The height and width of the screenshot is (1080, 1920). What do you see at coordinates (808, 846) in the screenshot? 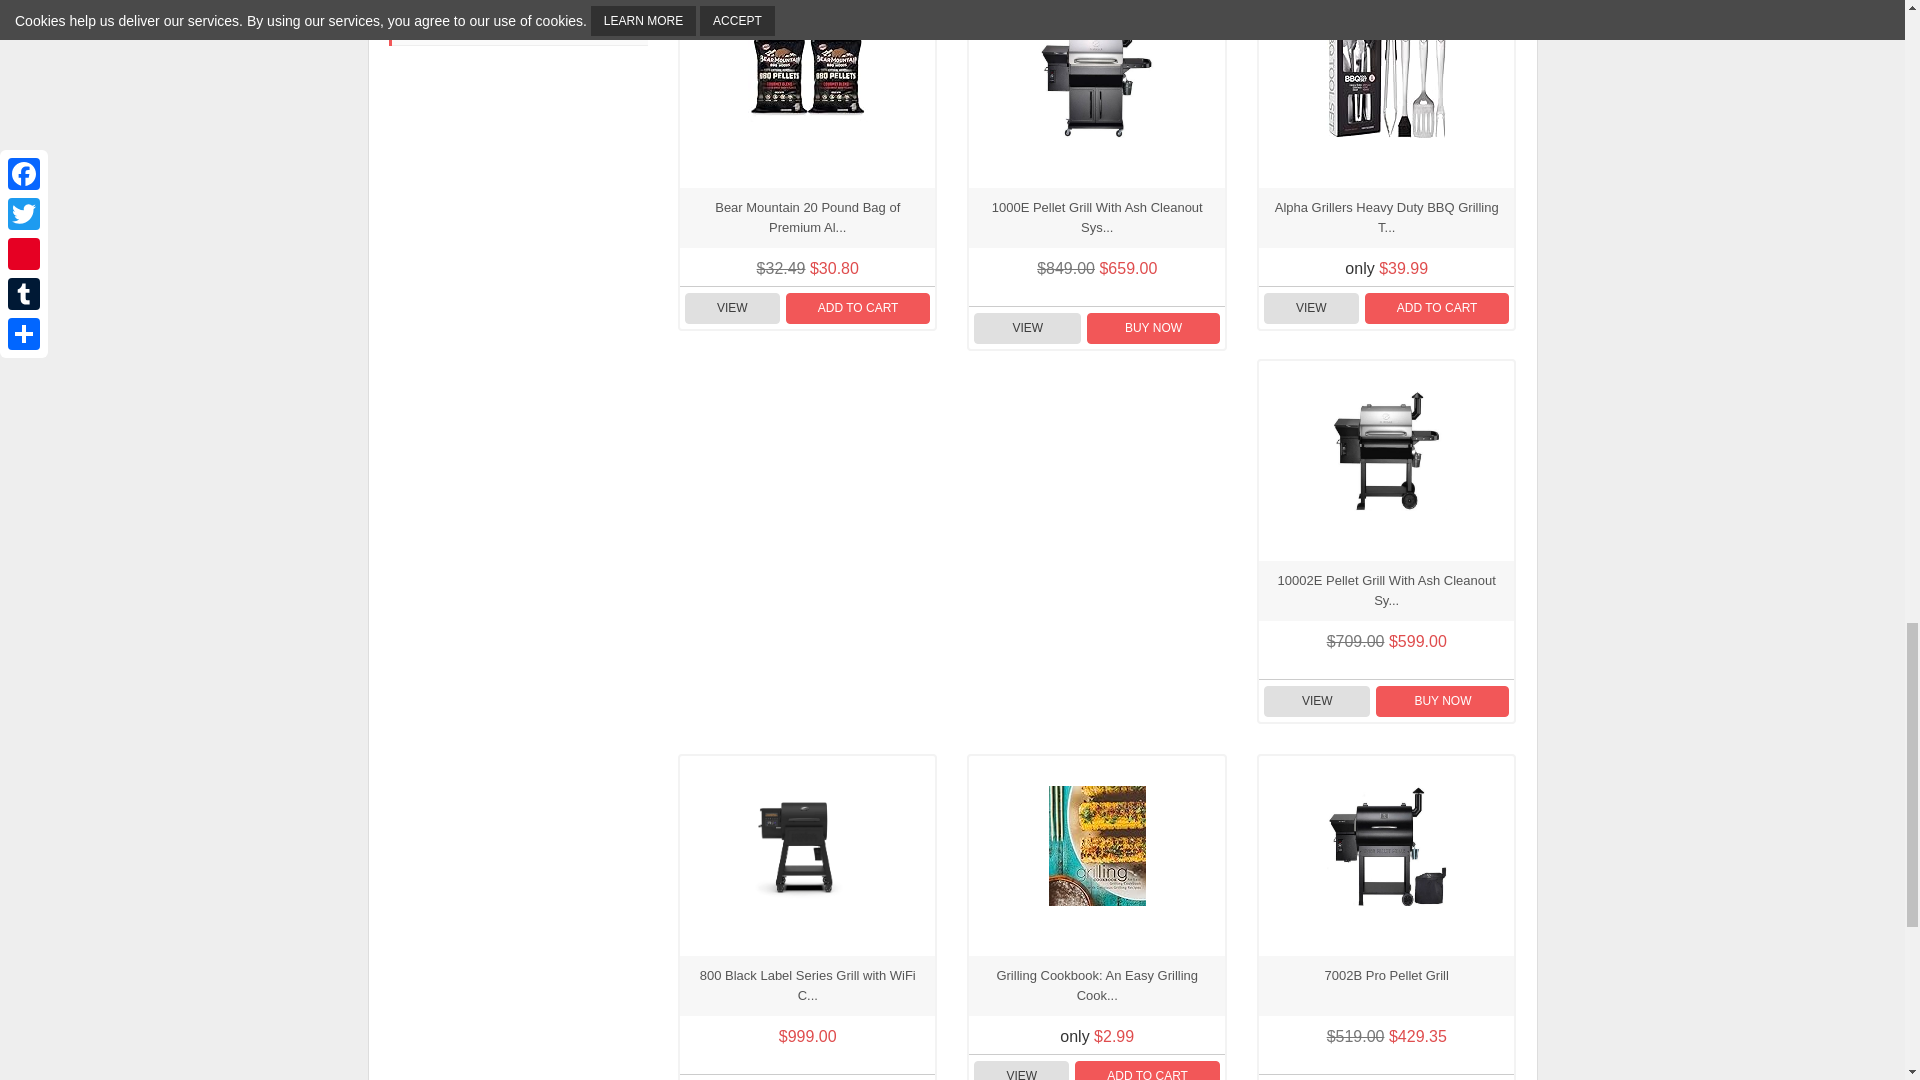
I see `800 Black Label Series Grill with WiFi Control` at bounding box center [808, 846].